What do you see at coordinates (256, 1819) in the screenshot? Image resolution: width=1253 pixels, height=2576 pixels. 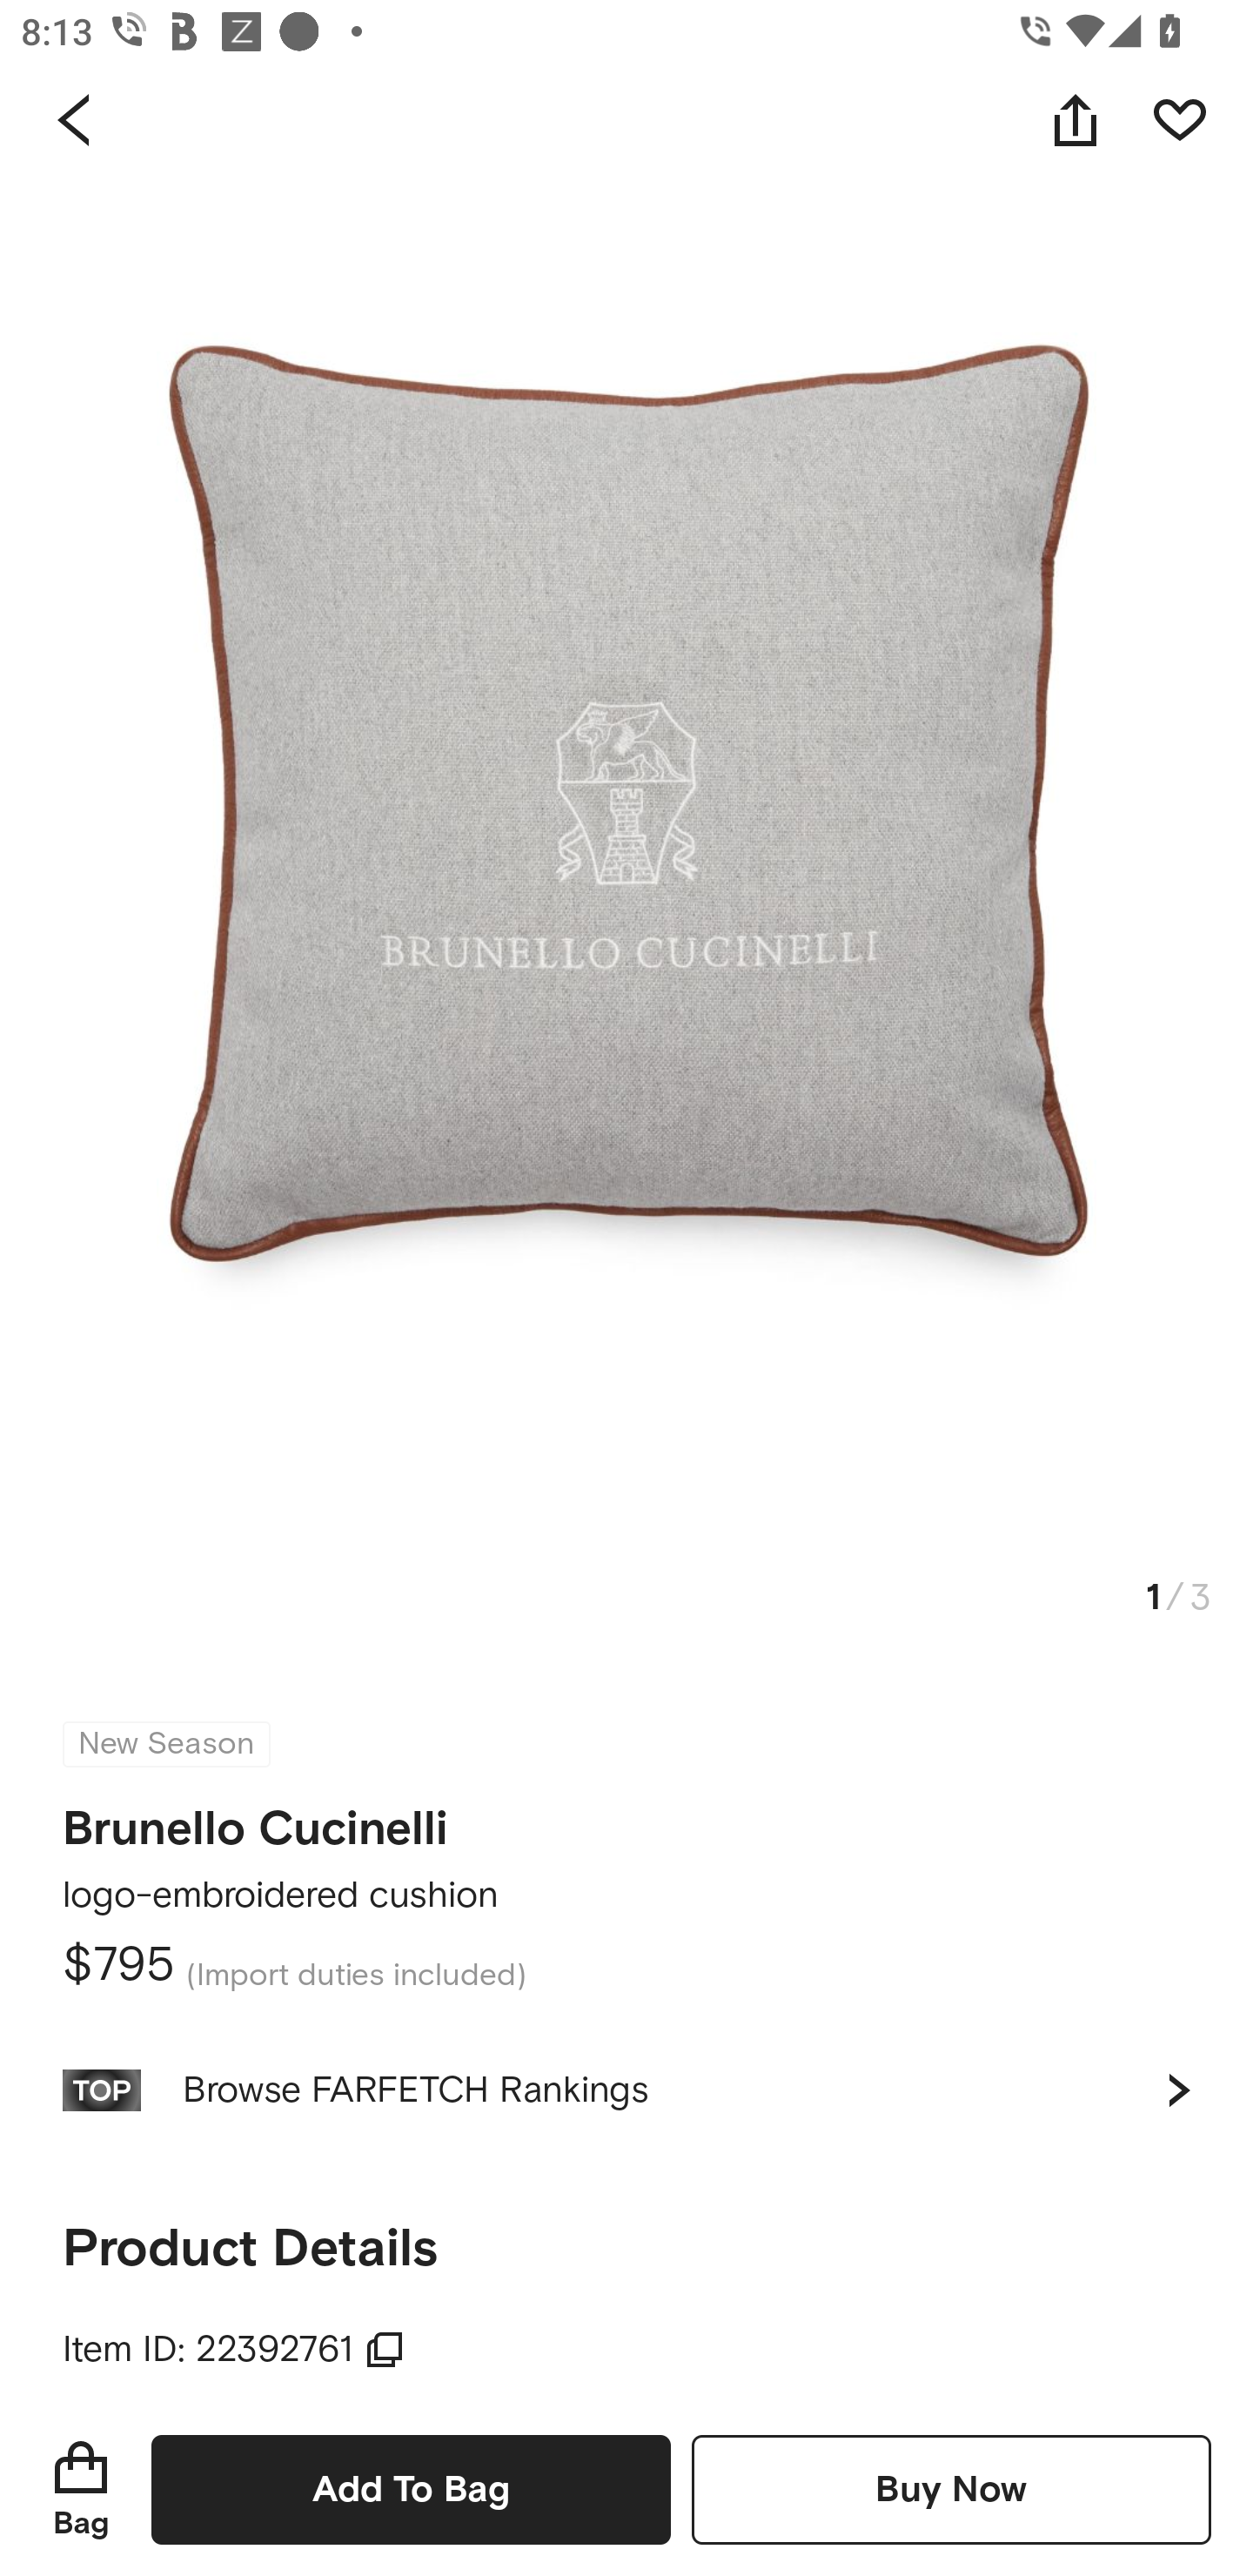 I see `Brunello Cucinelli` at bounding box center [256, 1819].